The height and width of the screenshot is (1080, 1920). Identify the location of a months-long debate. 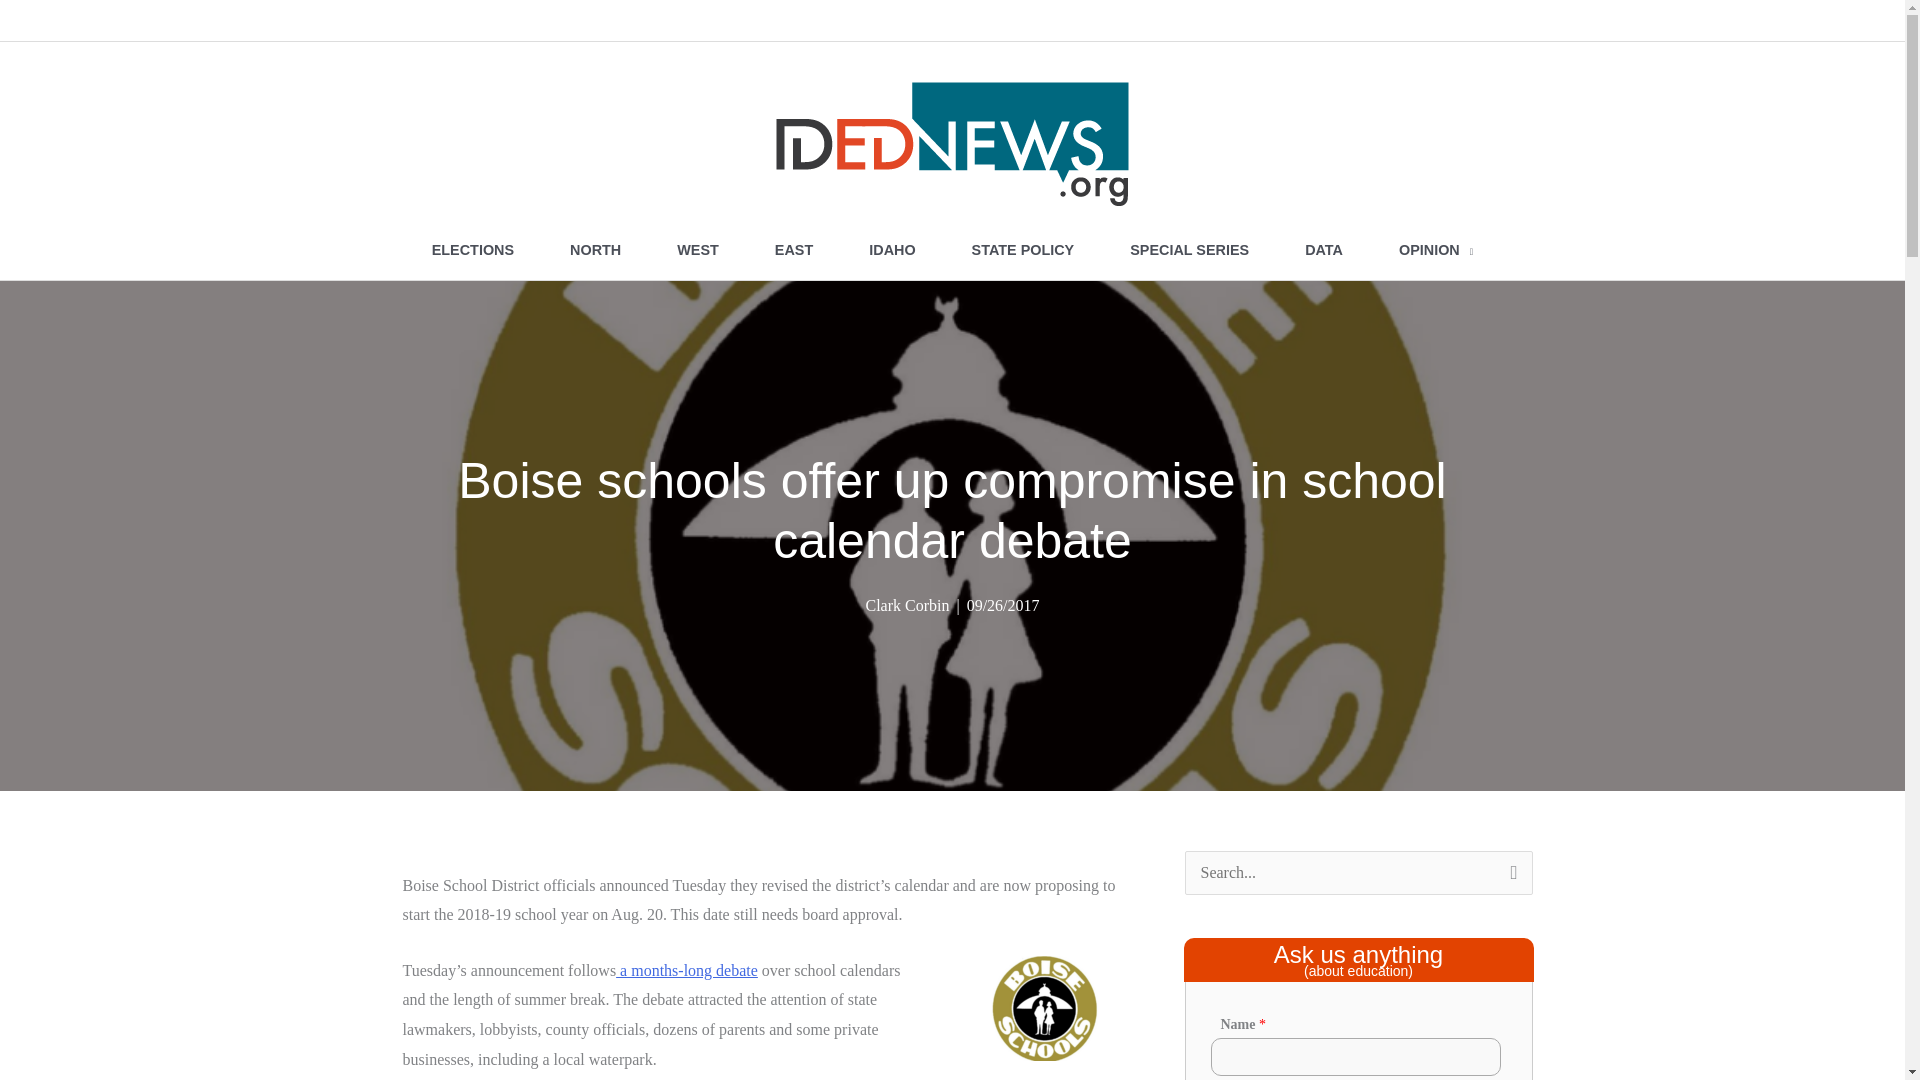
(687, 970).